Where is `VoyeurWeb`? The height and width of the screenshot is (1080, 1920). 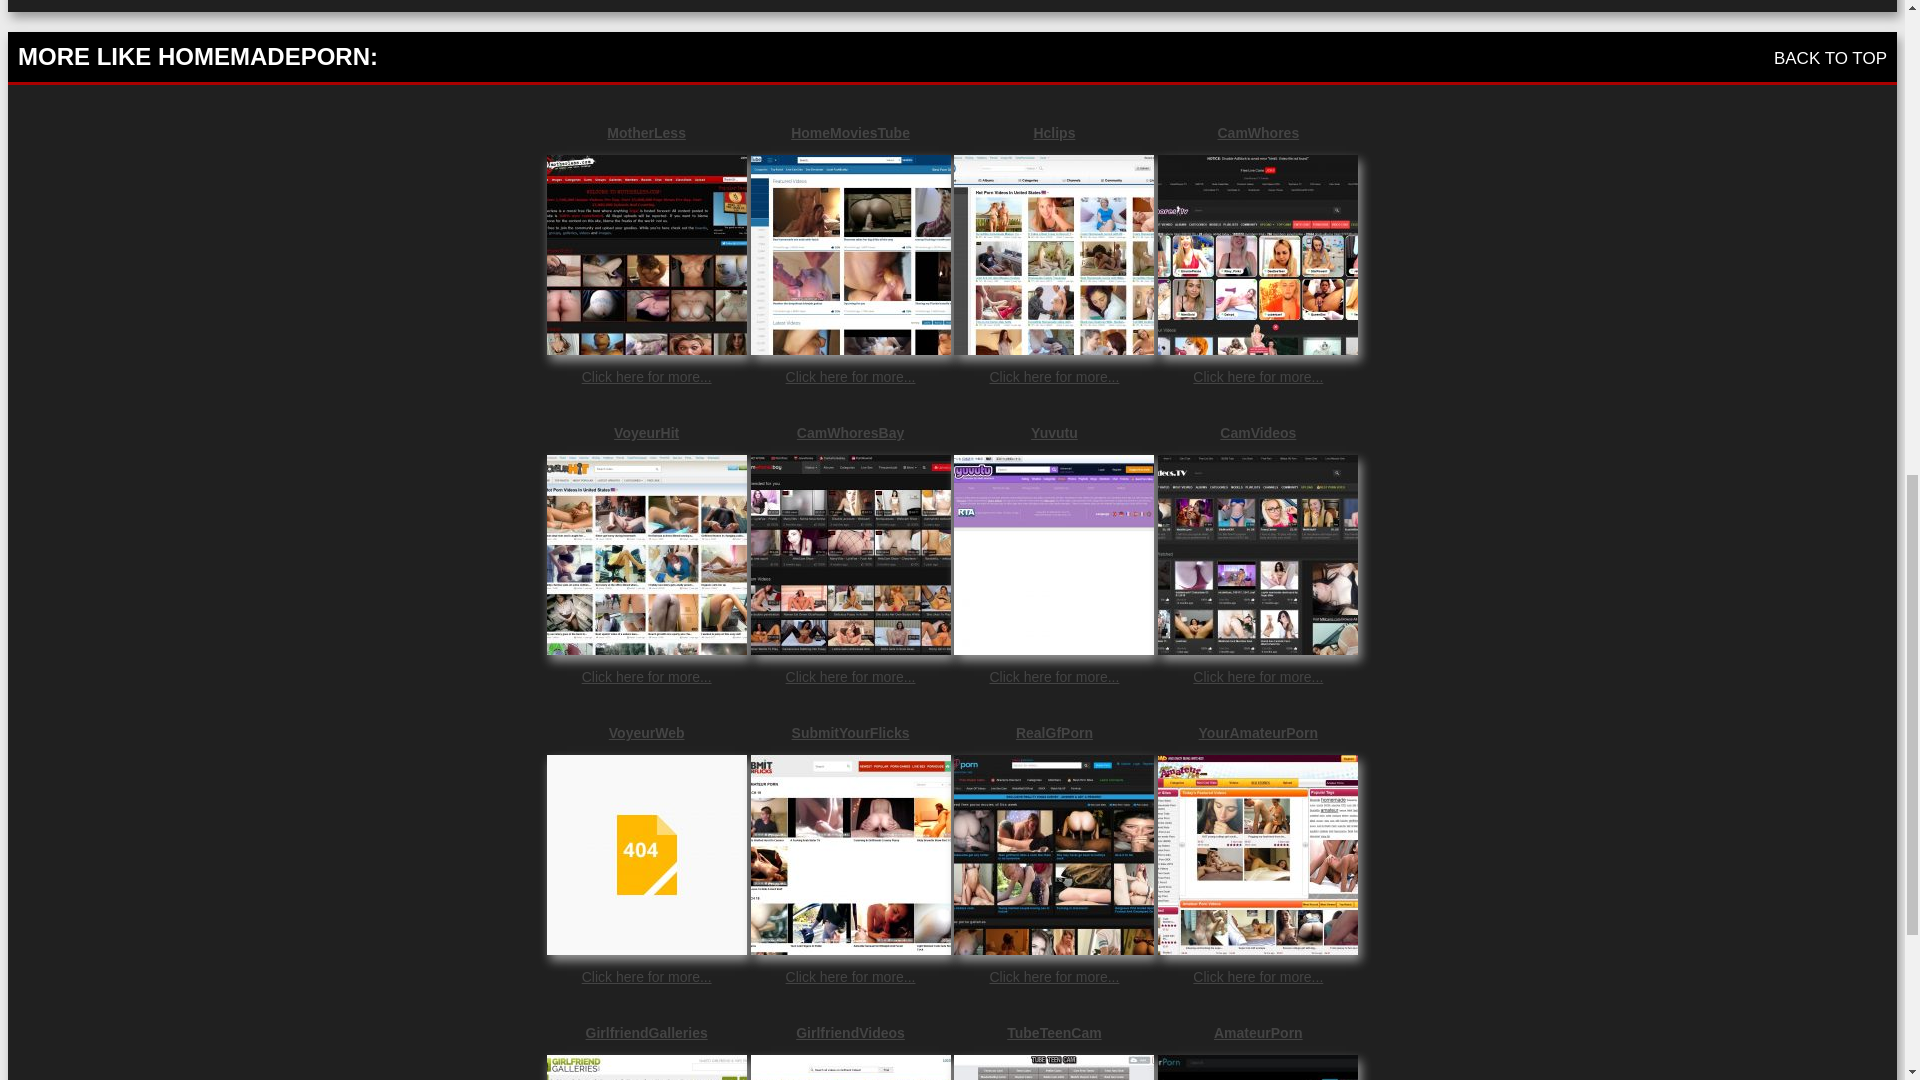 VoyeurWeb is located at coordinates (646, 732).